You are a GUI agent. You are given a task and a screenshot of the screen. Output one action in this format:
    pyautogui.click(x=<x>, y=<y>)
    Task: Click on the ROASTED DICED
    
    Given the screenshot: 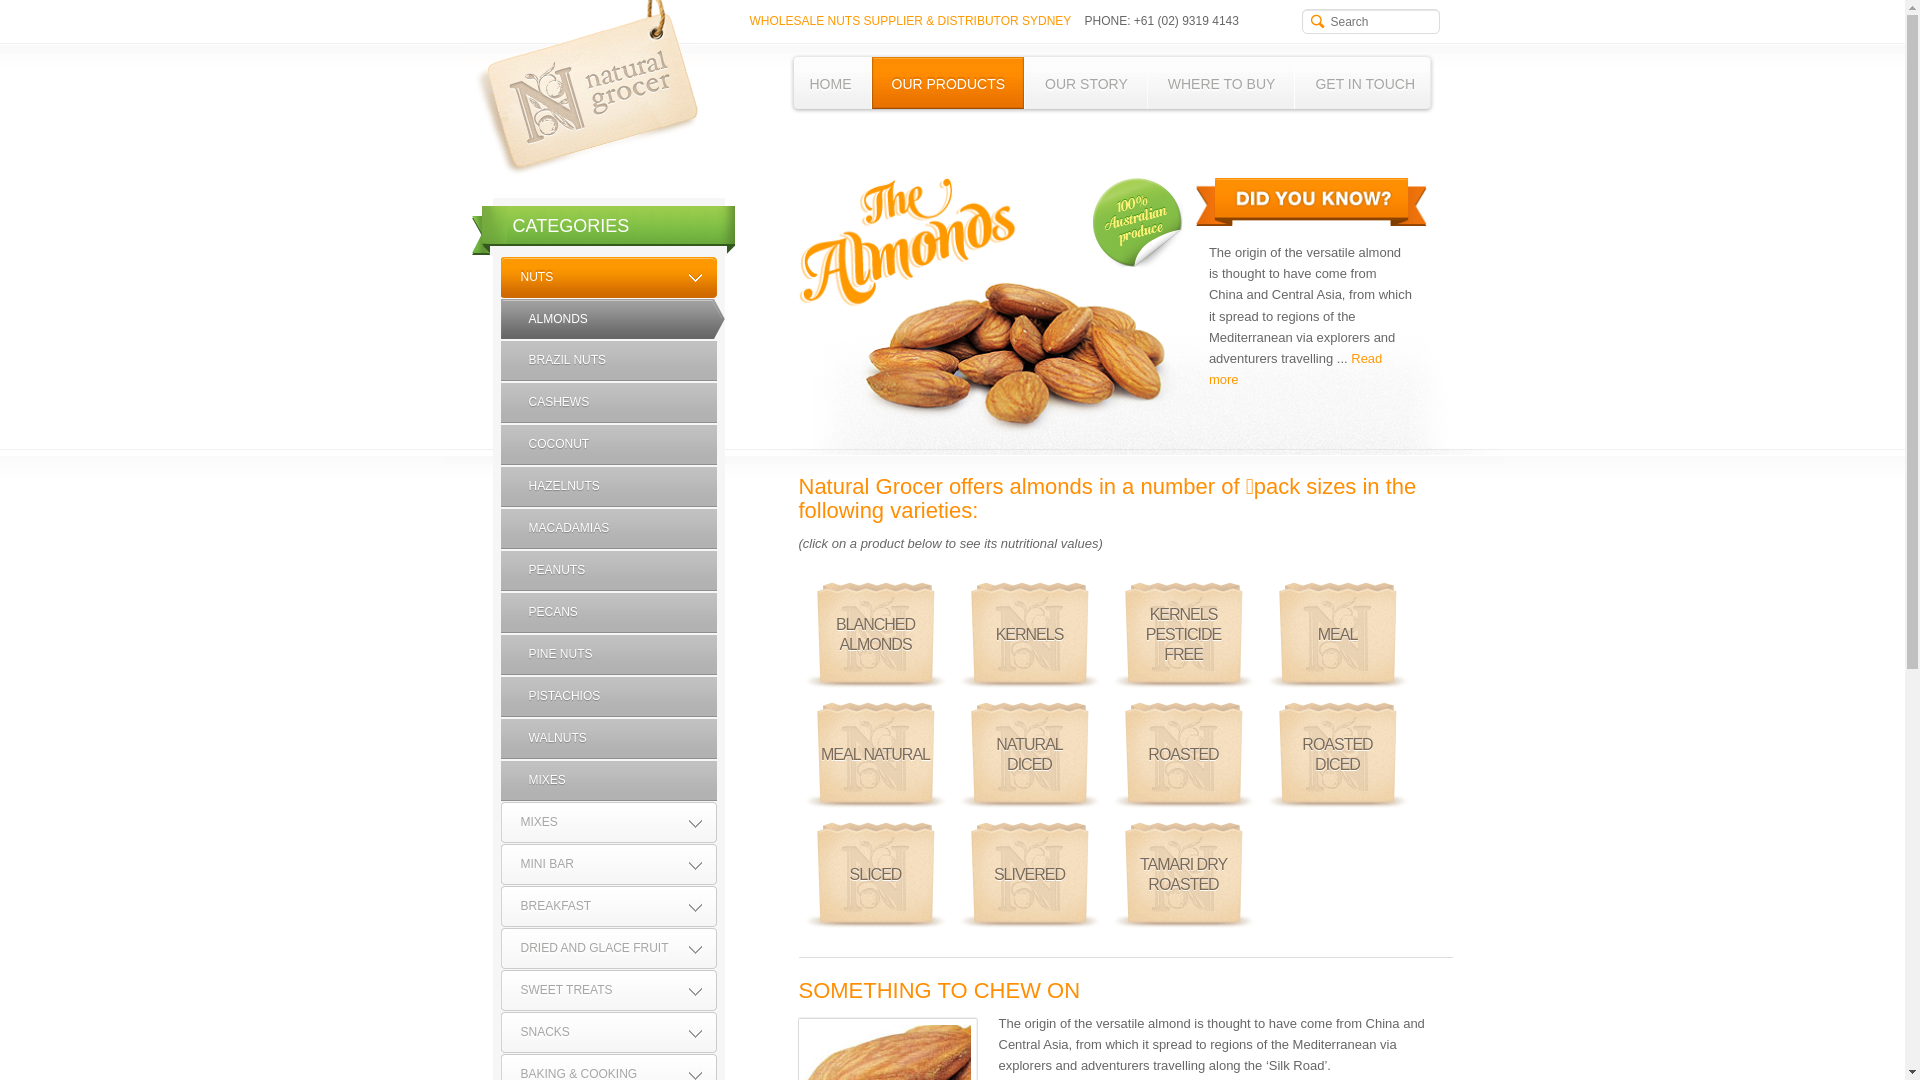 What is the action you would take?
    pyautogui.click(x=1338, y=755)
    